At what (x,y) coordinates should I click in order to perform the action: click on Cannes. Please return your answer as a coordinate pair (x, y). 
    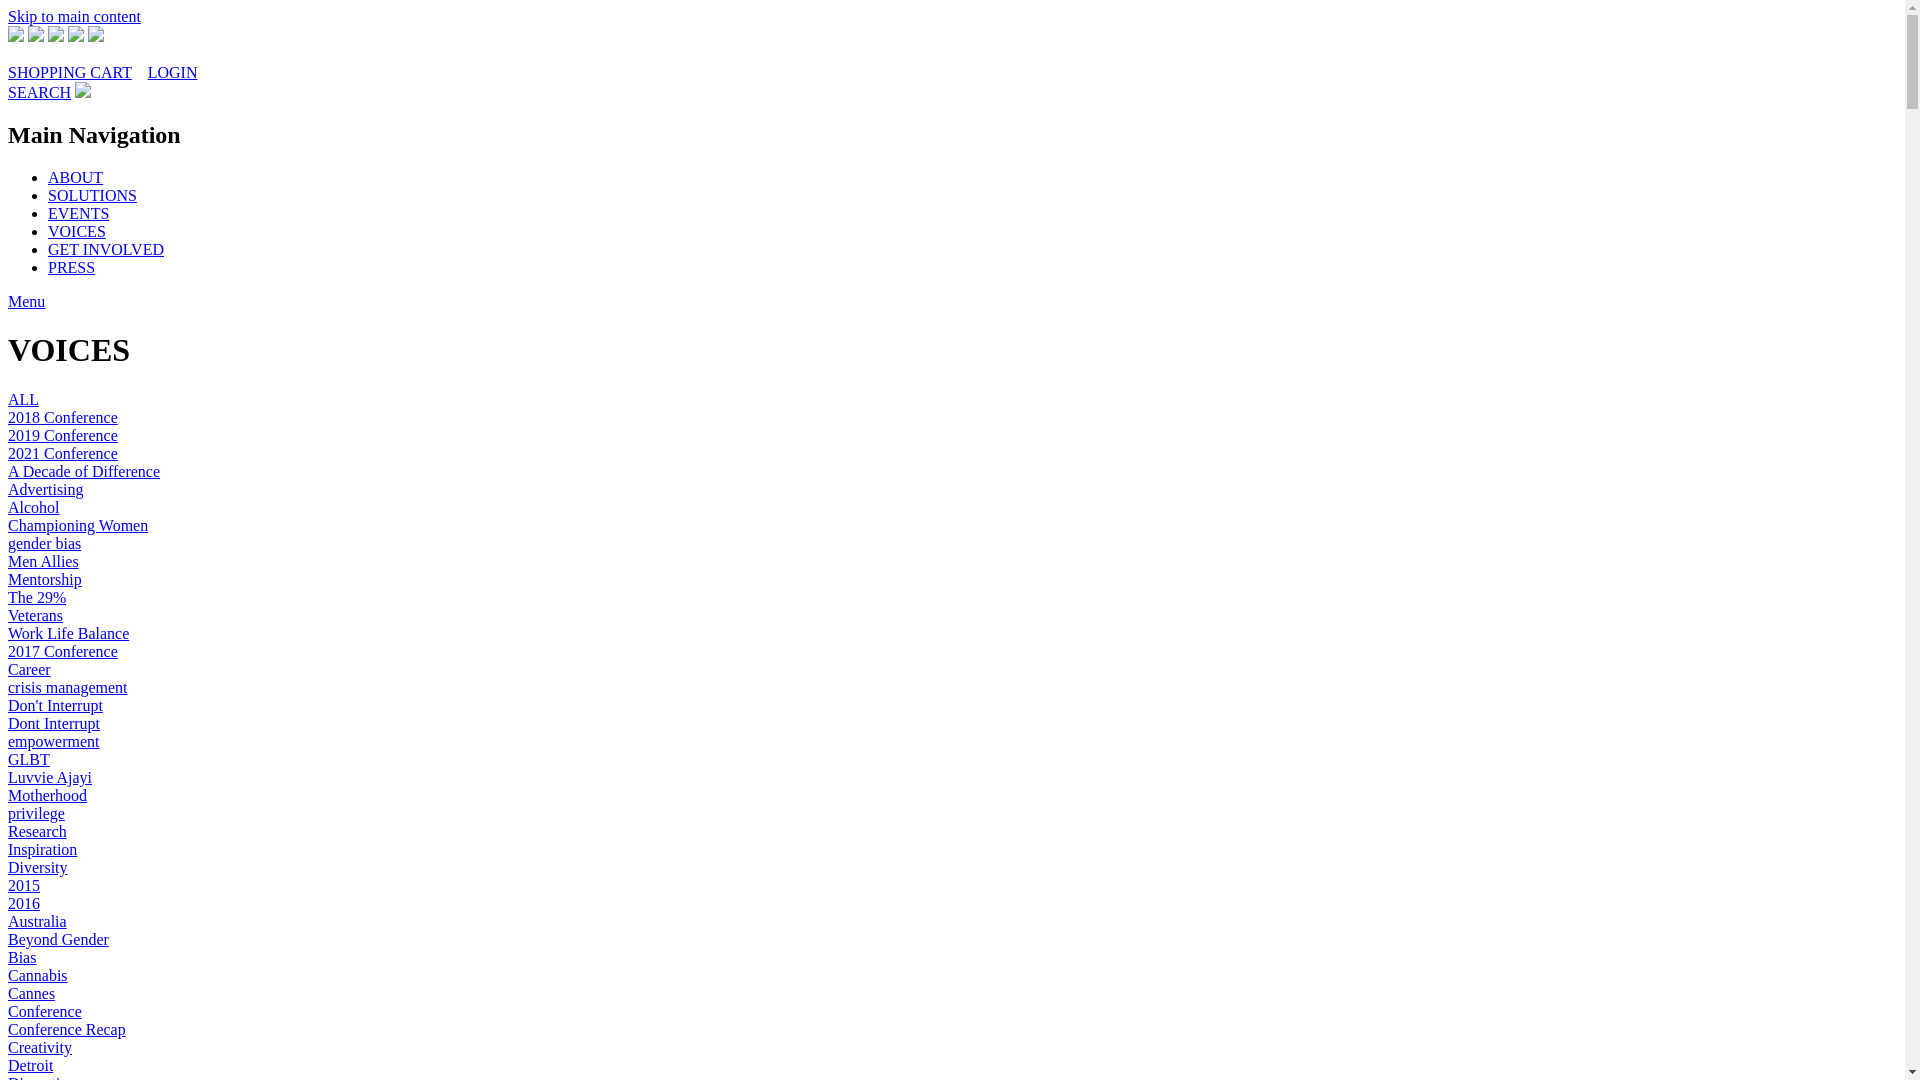
    Looking at the image, I should click on (32, 994).